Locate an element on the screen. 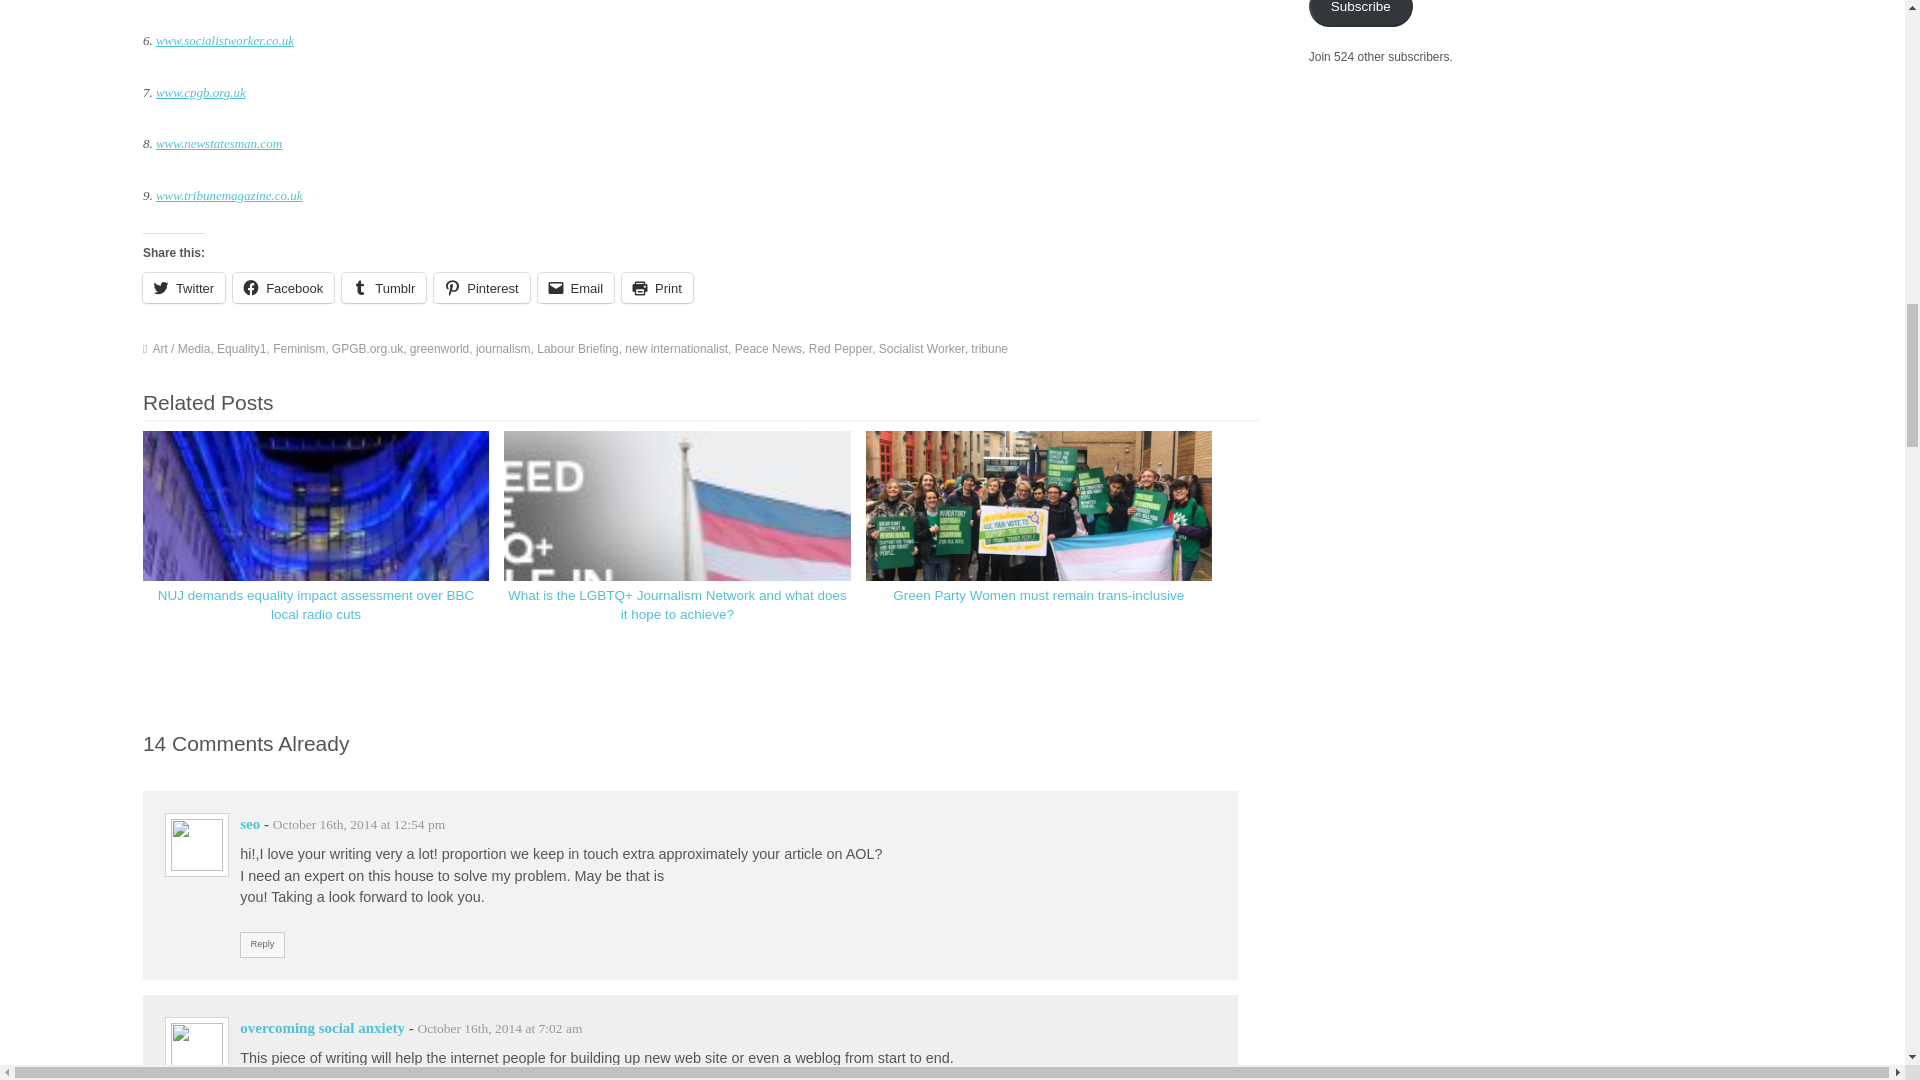 This screenshot has height=1080, width=1920. Click to print is located at coordinates (658, 288).